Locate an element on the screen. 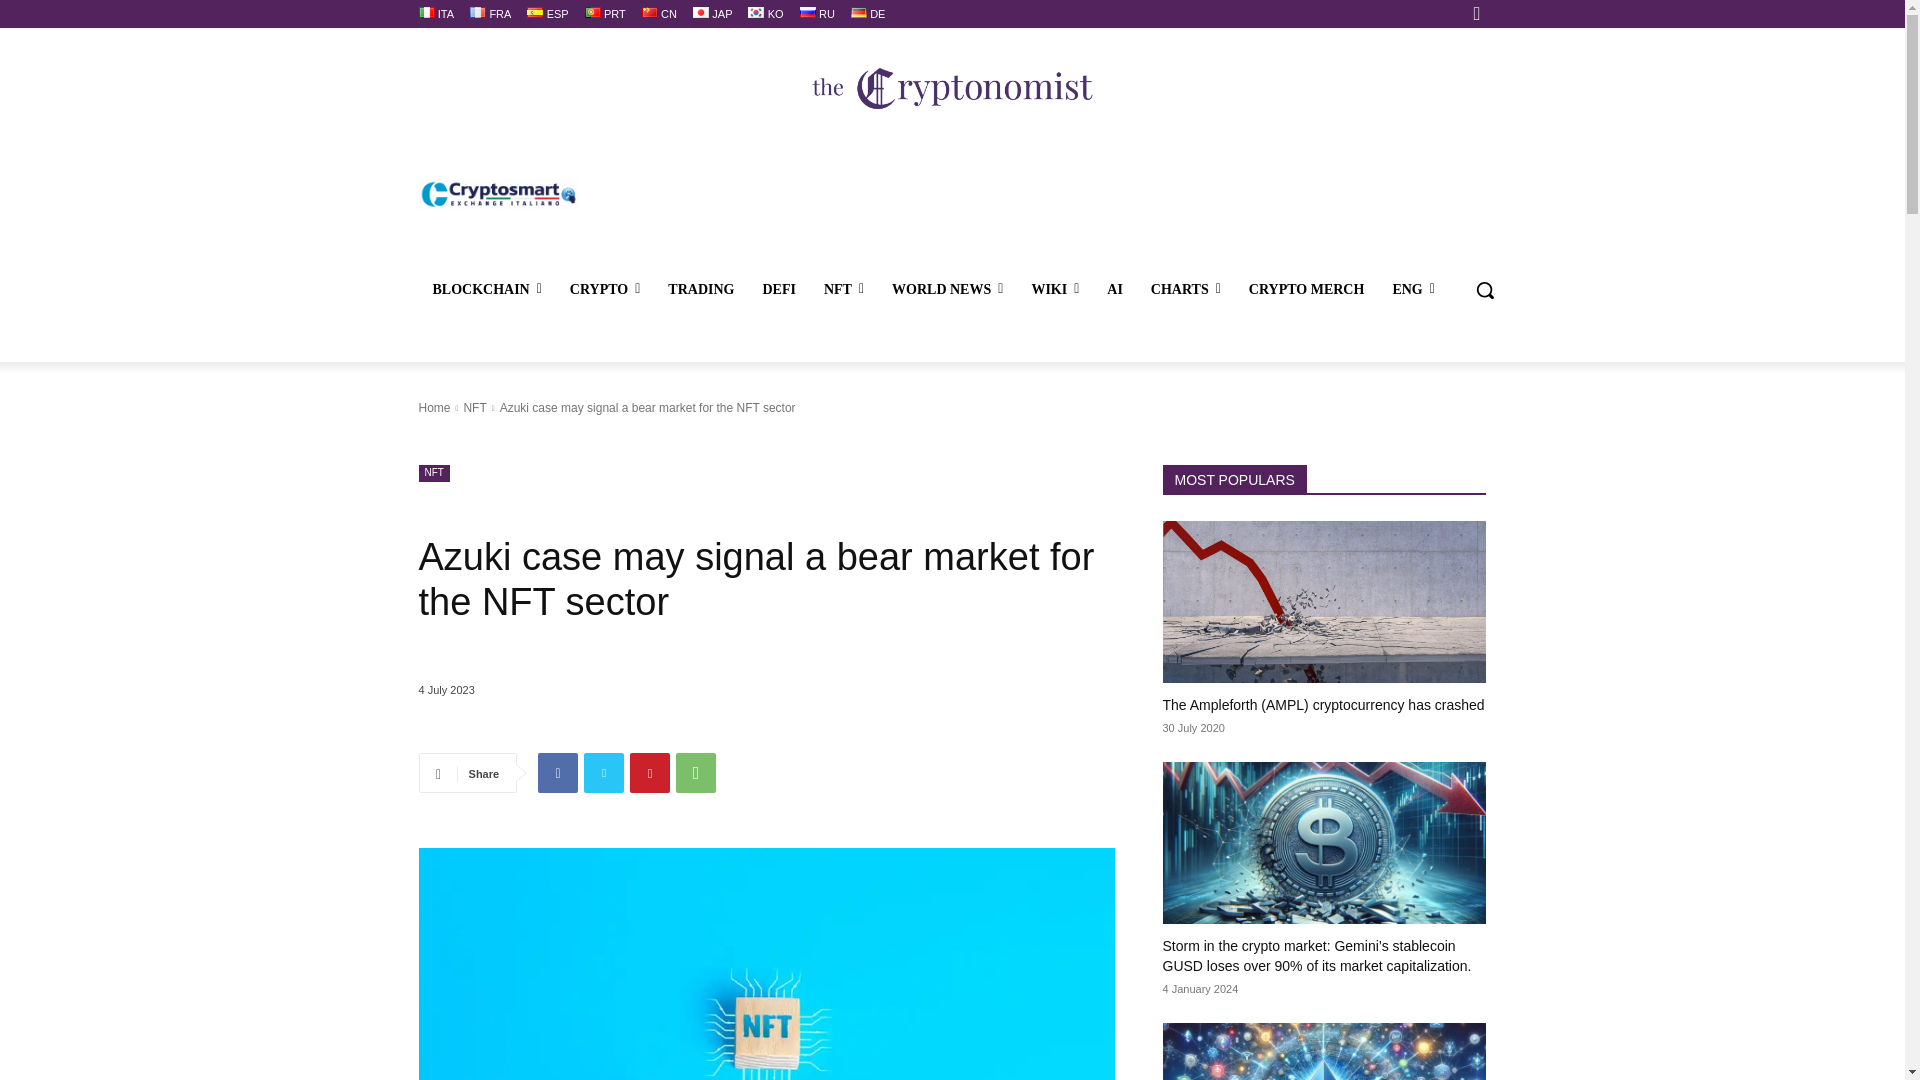 This screenshot has width=1920, height=1080. azuki nft is located at coordinates (766, 964).